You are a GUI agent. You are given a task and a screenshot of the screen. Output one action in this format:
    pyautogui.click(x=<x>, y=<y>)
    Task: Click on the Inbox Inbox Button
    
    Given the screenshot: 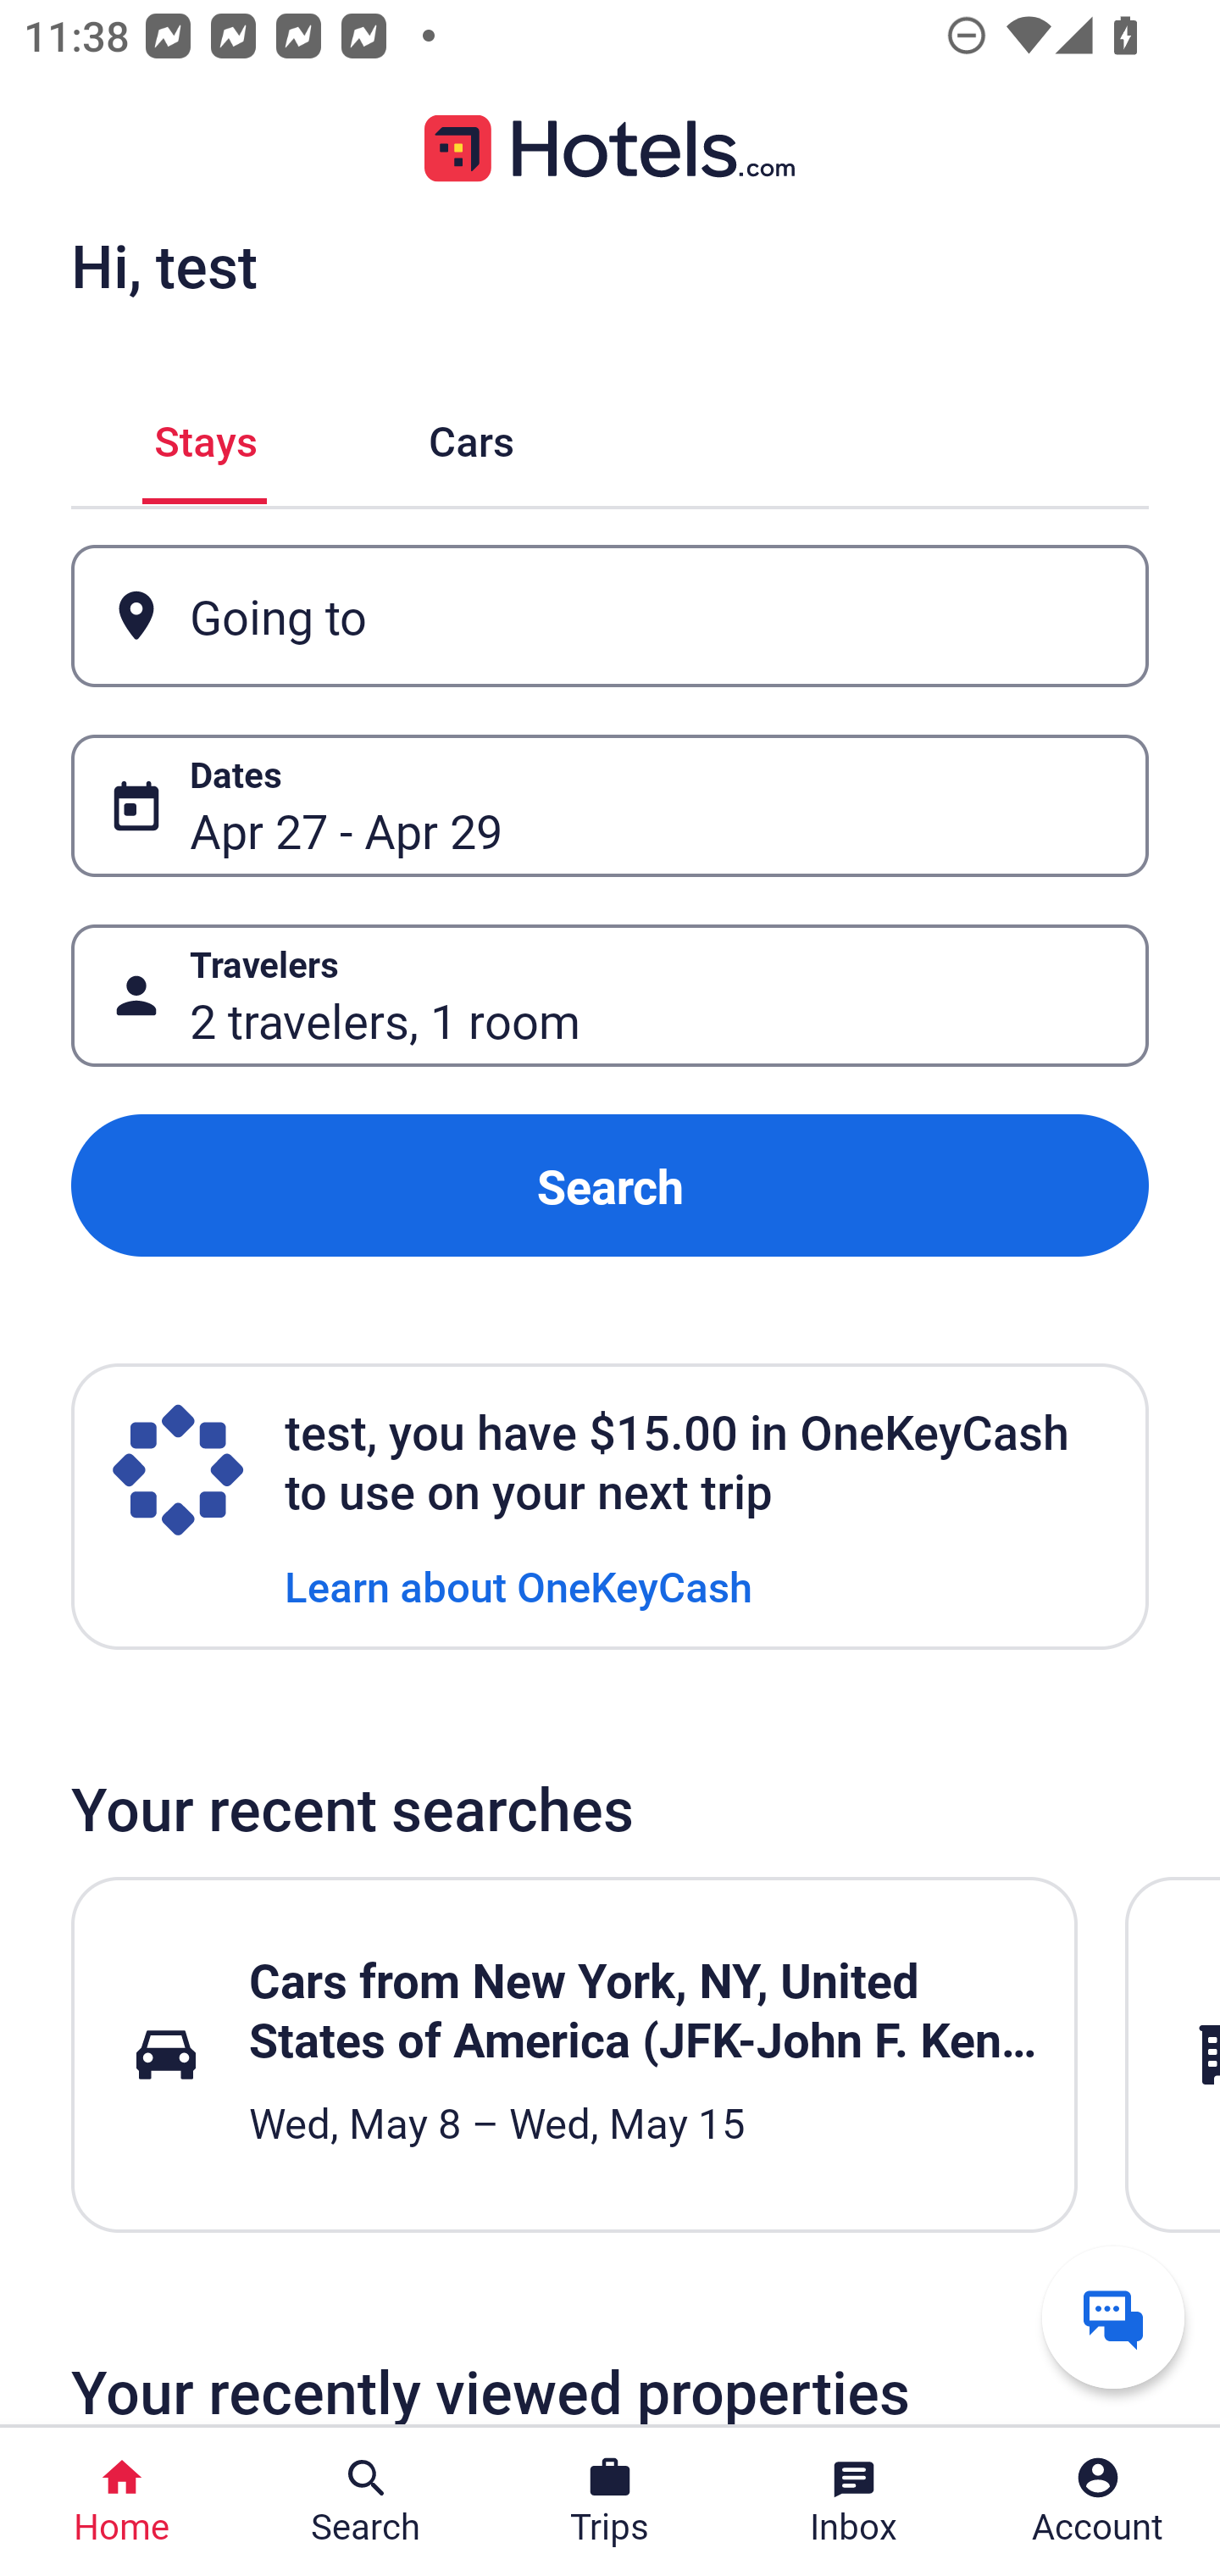 What is the action you would take?
    pyautogui.click(x=854, y=2501)
    